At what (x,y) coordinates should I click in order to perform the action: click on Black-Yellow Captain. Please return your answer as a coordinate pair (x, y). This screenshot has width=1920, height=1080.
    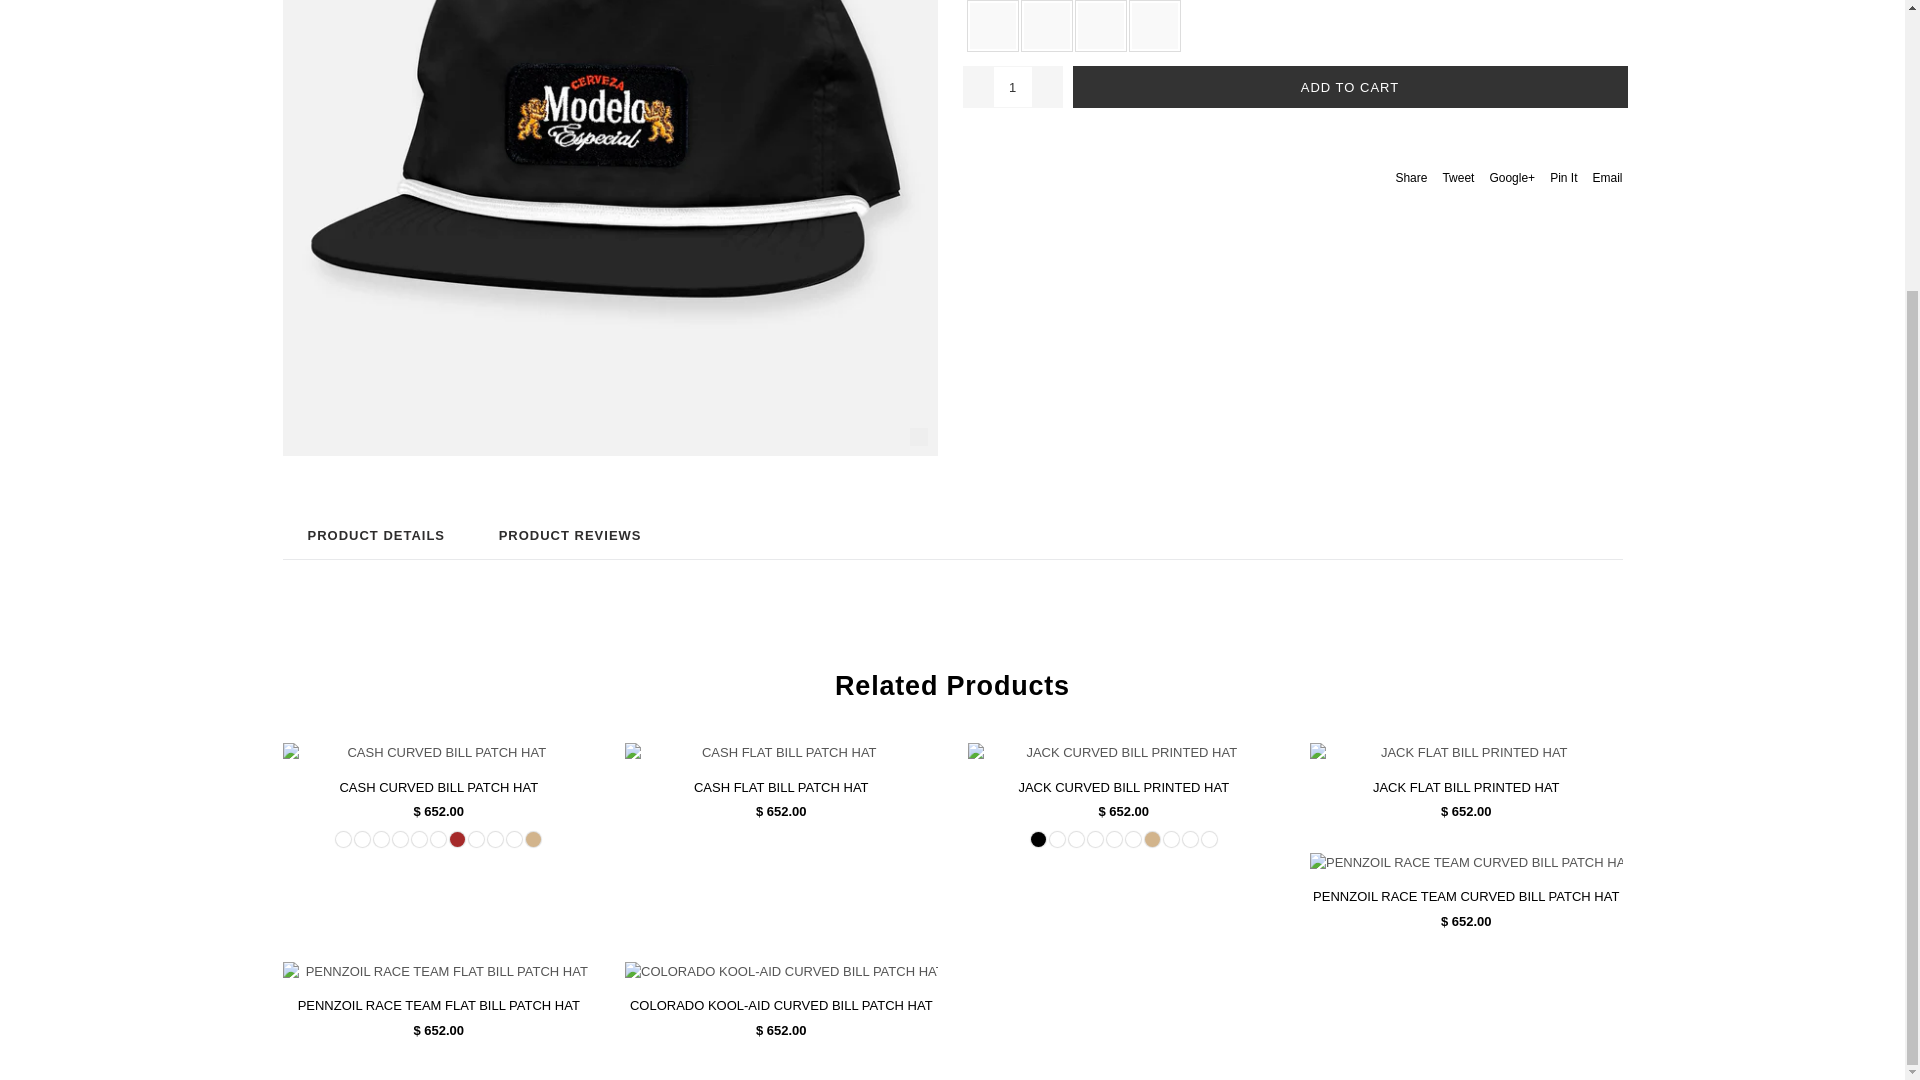
    Looking at the image, I should click on (382, 838).